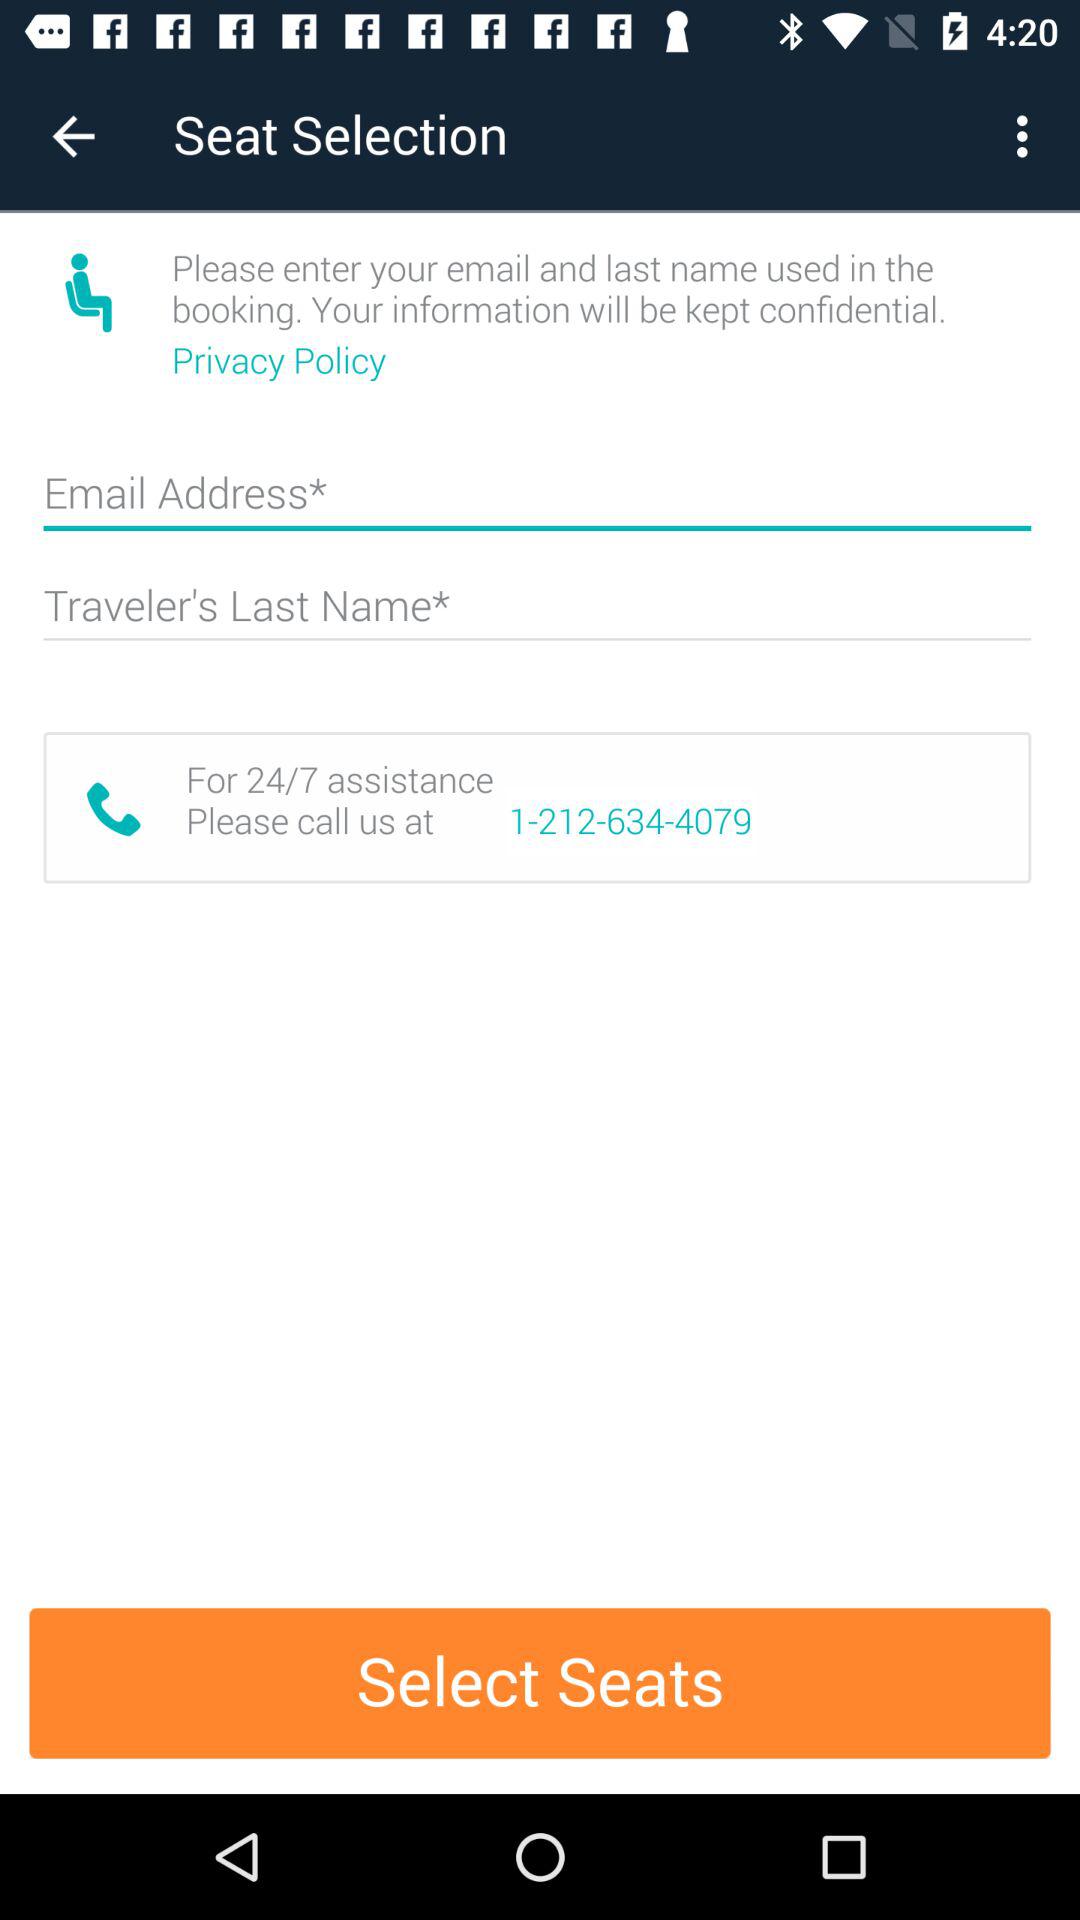  I want to click on turn off icon below please enter your icon, so click(282, 360).